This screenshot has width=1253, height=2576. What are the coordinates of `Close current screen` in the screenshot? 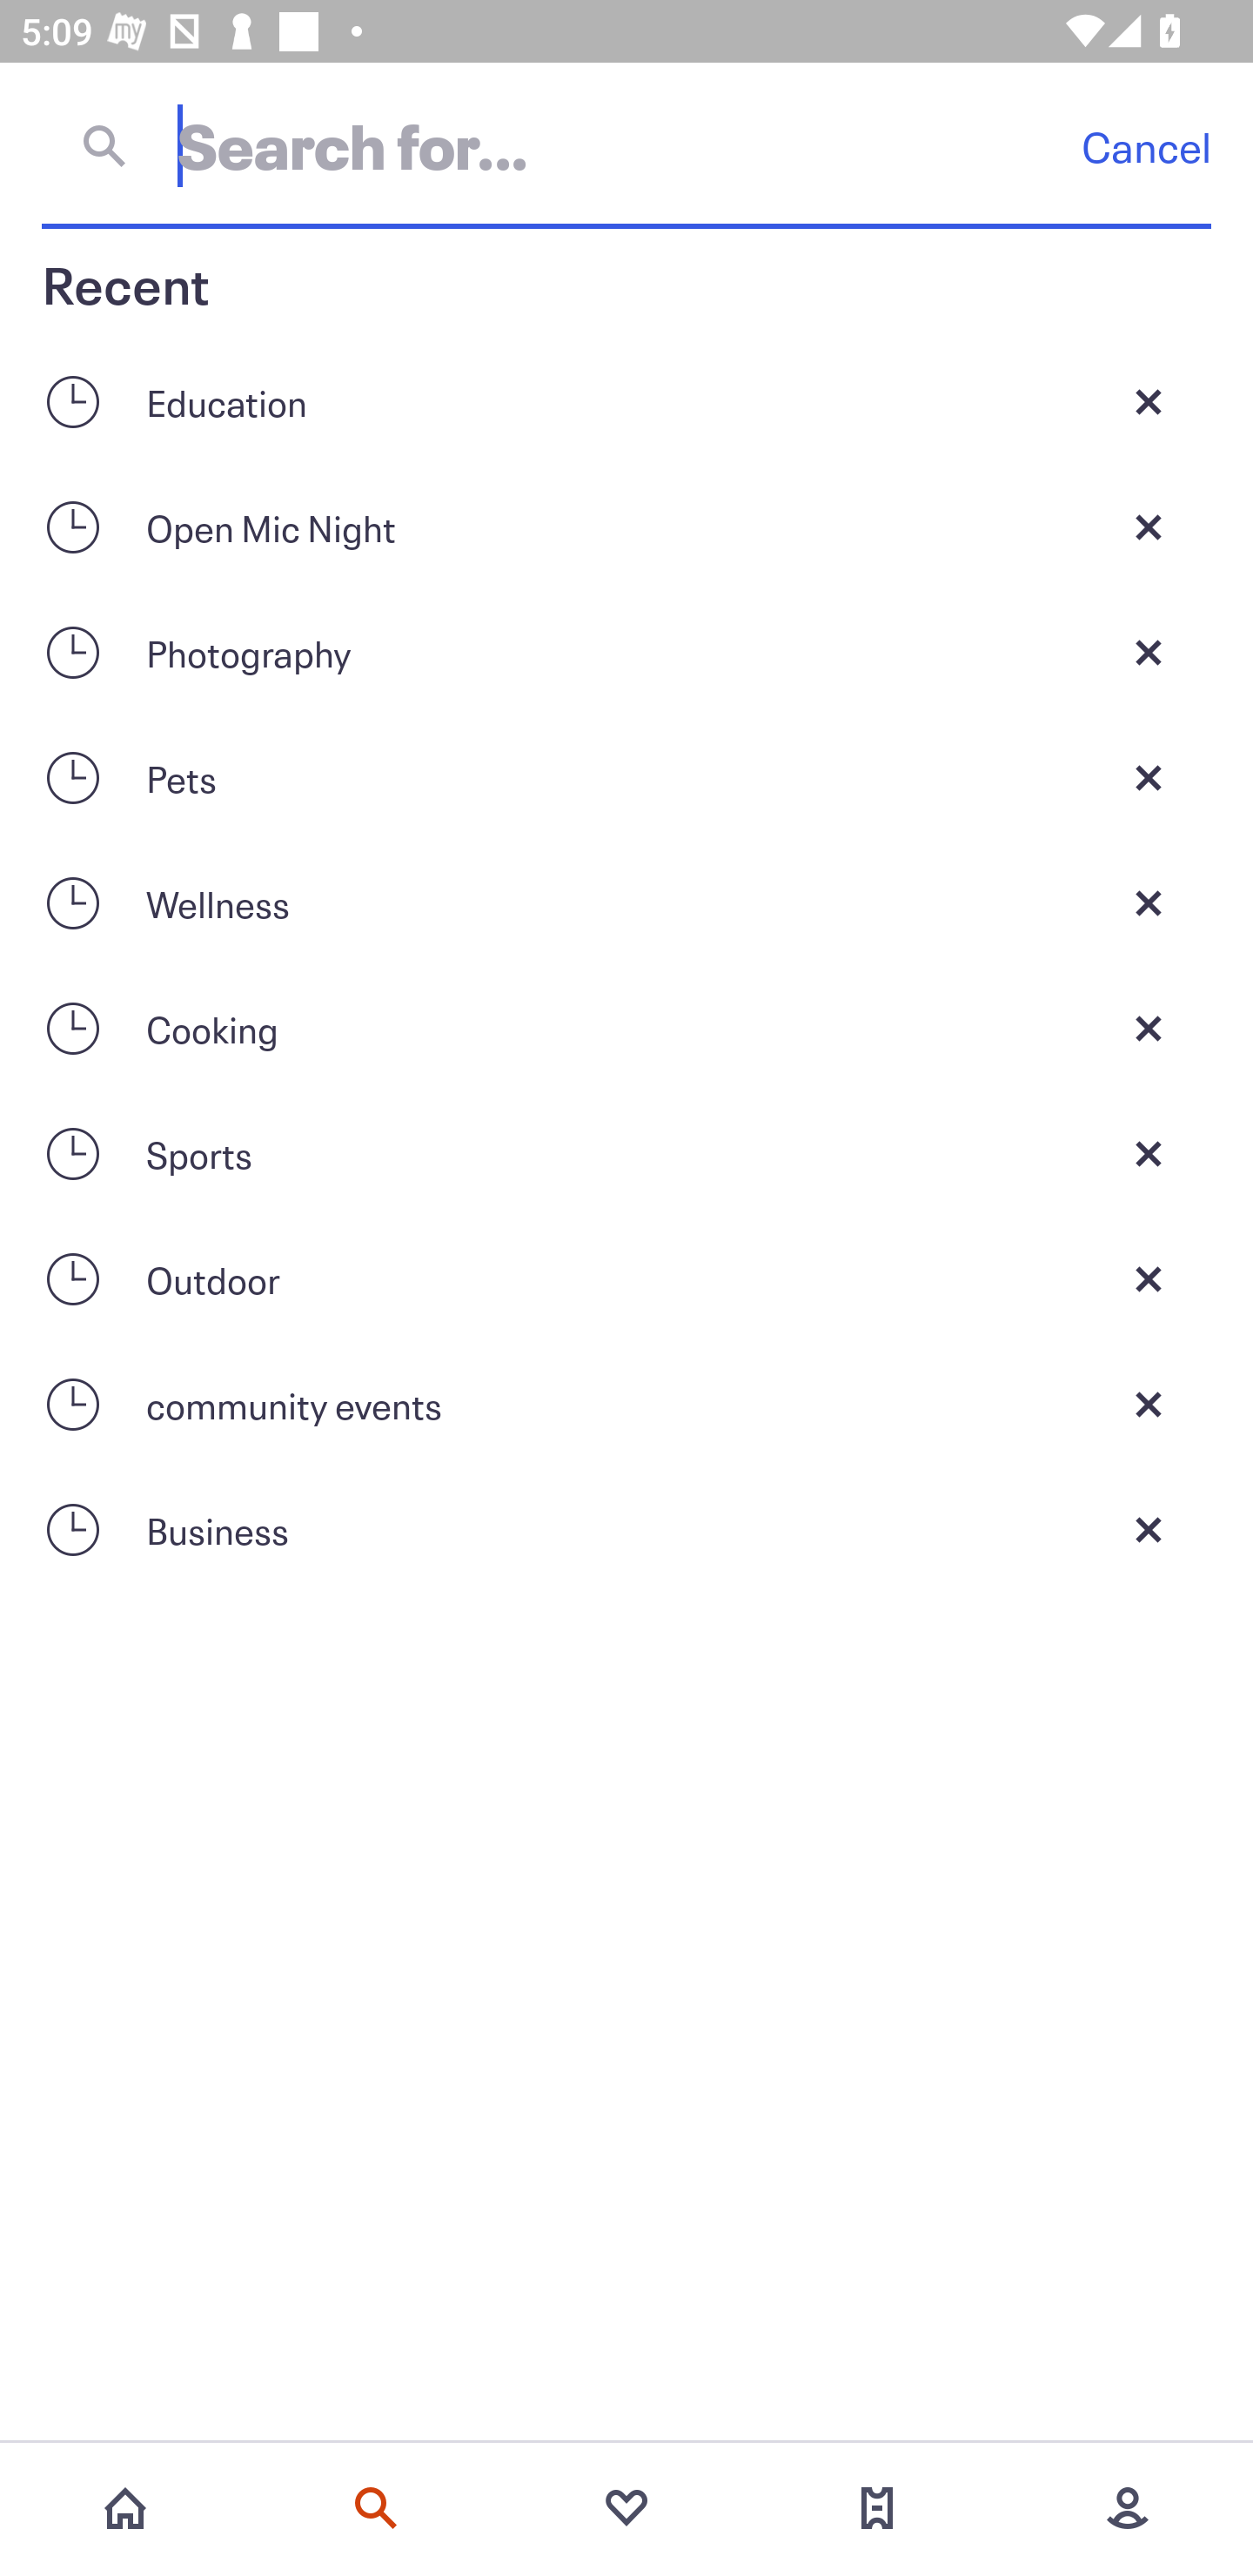 It's located at (1149, 902).